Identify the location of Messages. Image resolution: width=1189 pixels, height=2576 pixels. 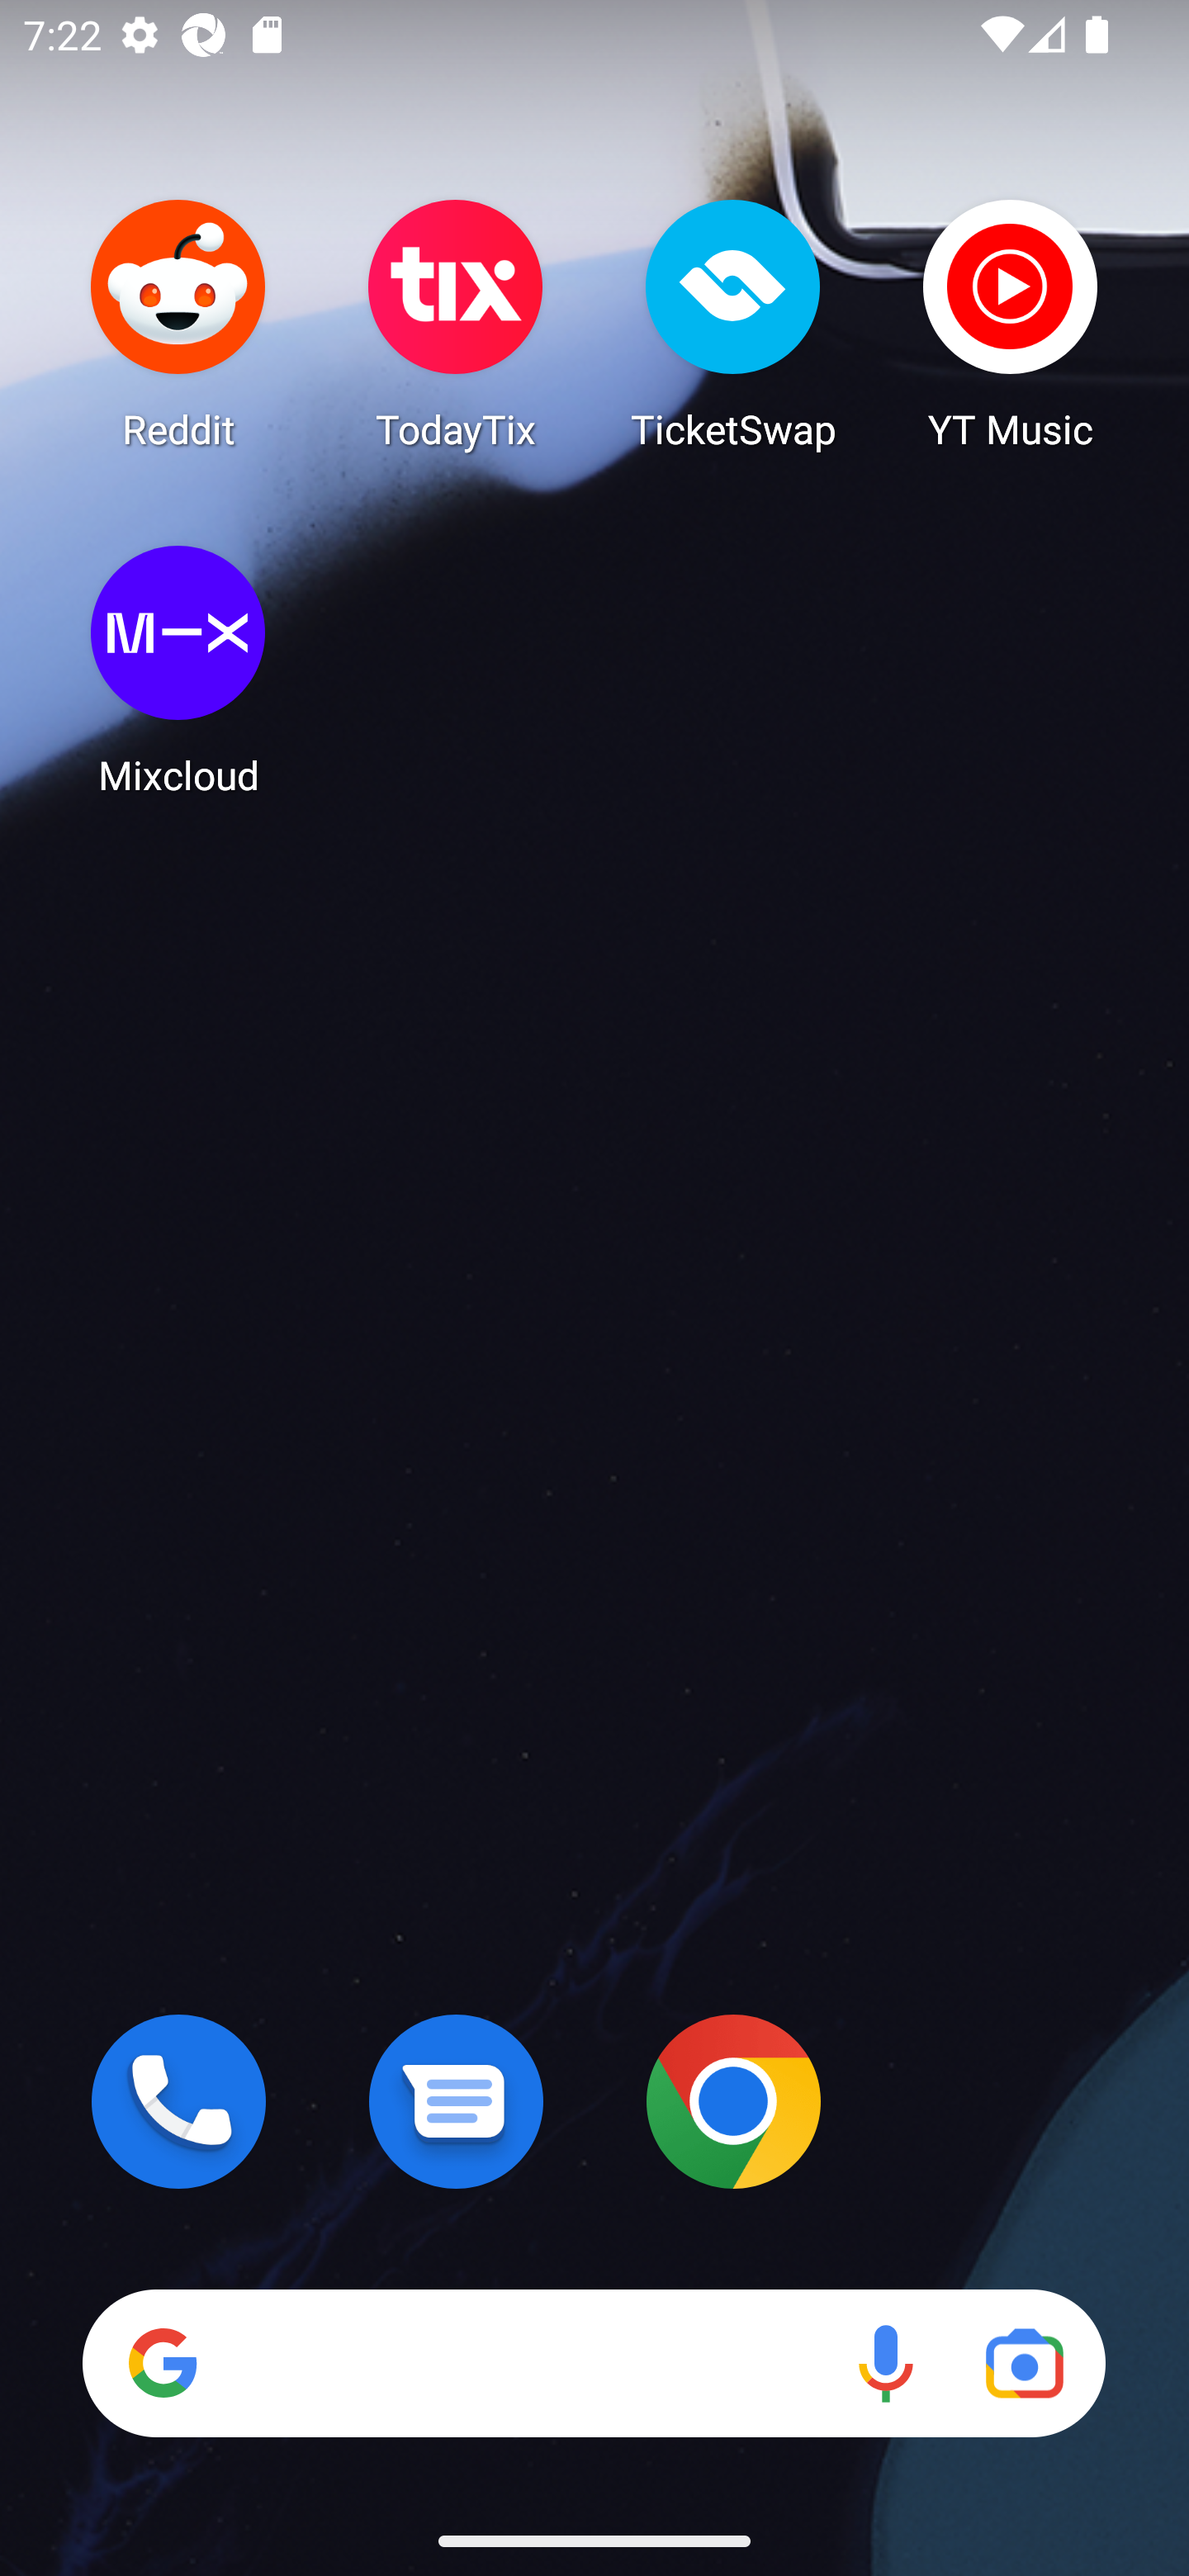
(456, 2101).